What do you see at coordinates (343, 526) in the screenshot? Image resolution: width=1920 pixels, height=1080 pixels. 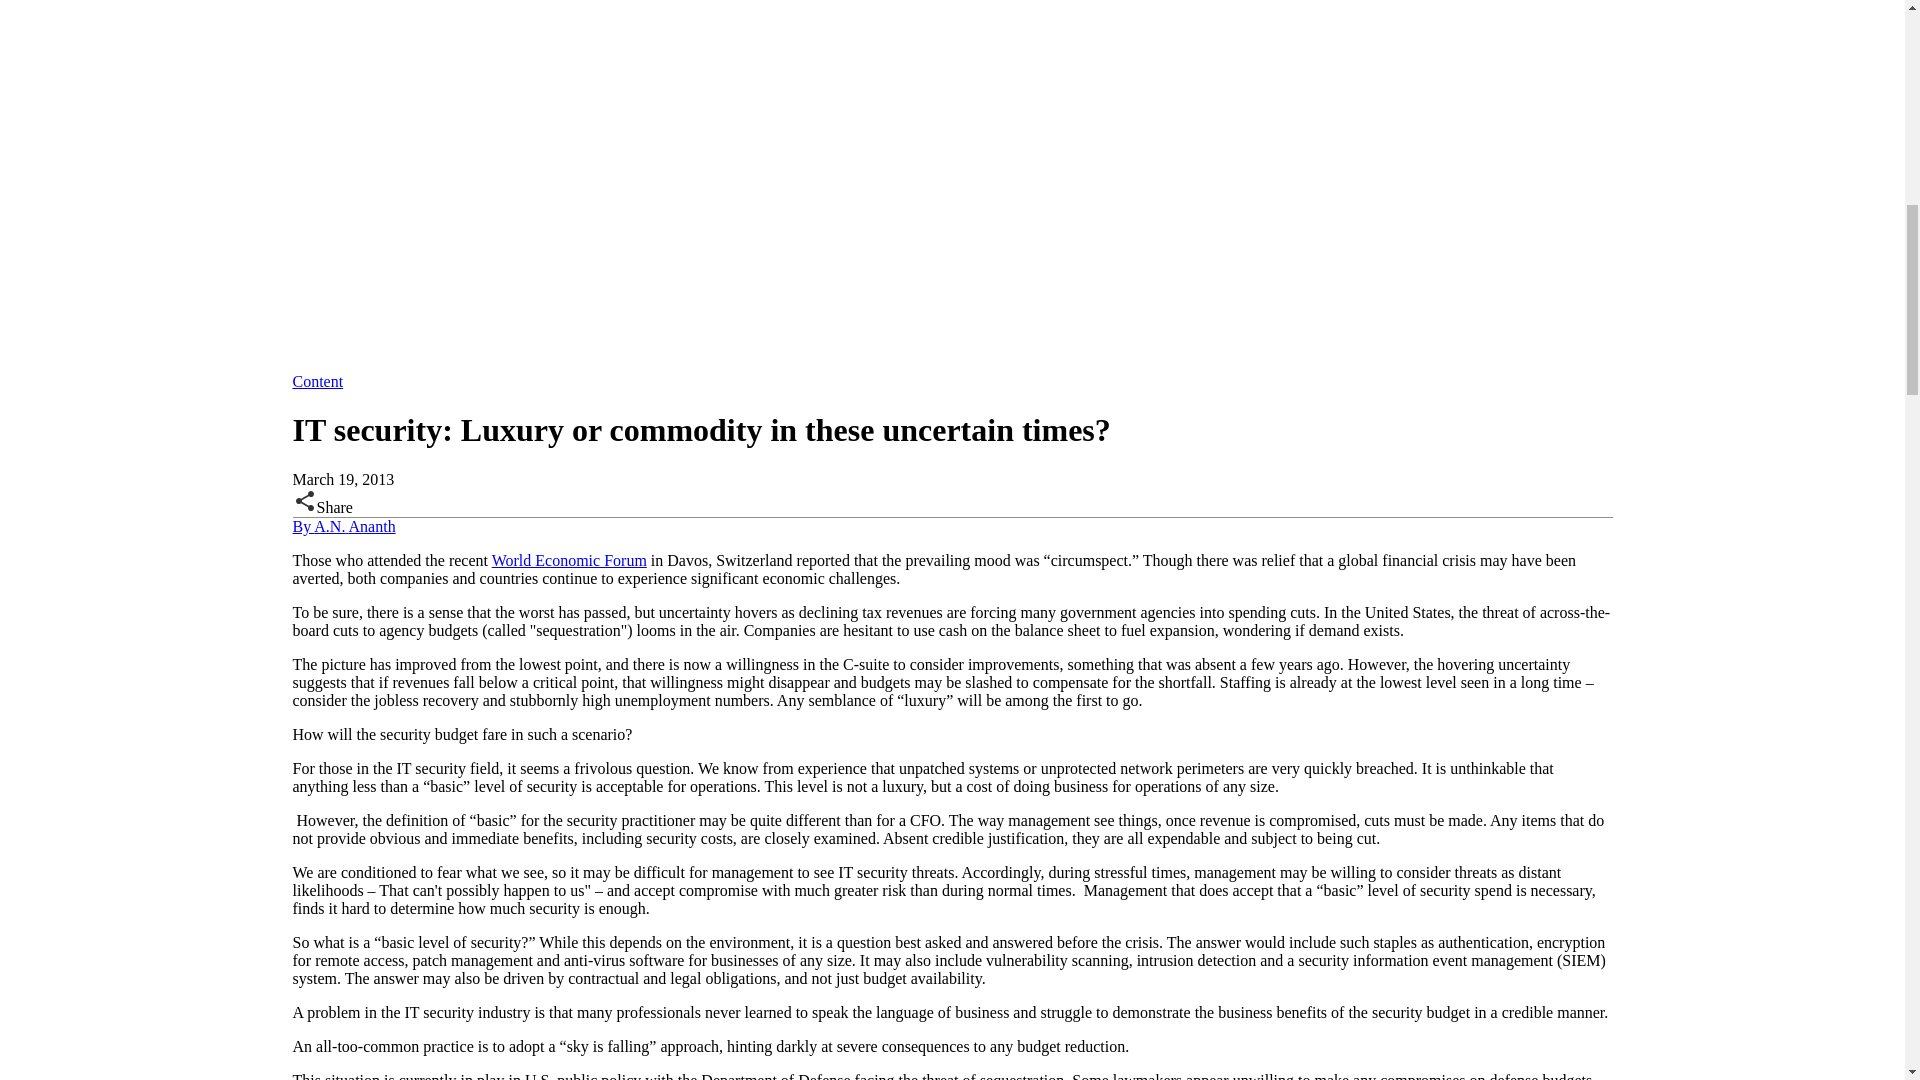 I see `By A.N. Ananth` at bounding box center [343, 526].